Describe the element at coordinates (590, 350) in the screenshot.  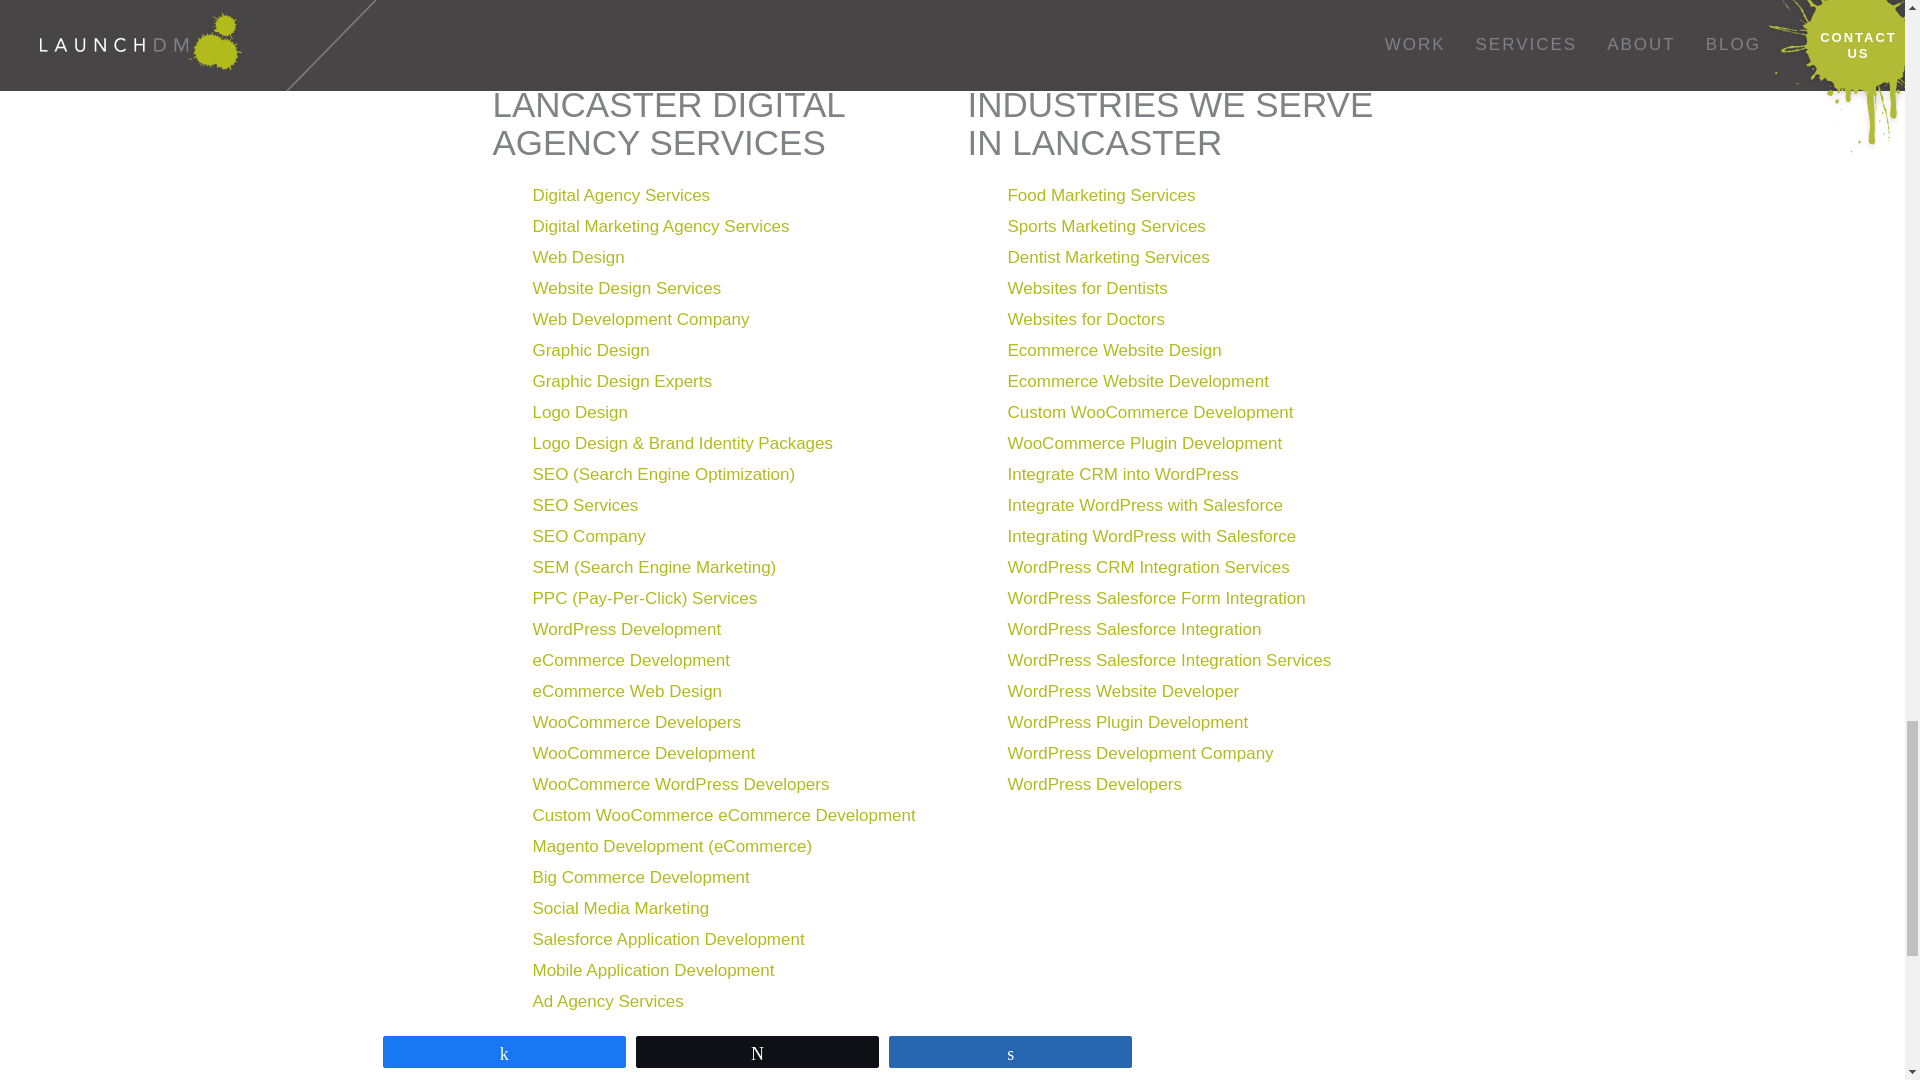
I see `Graphic Design` at that location.